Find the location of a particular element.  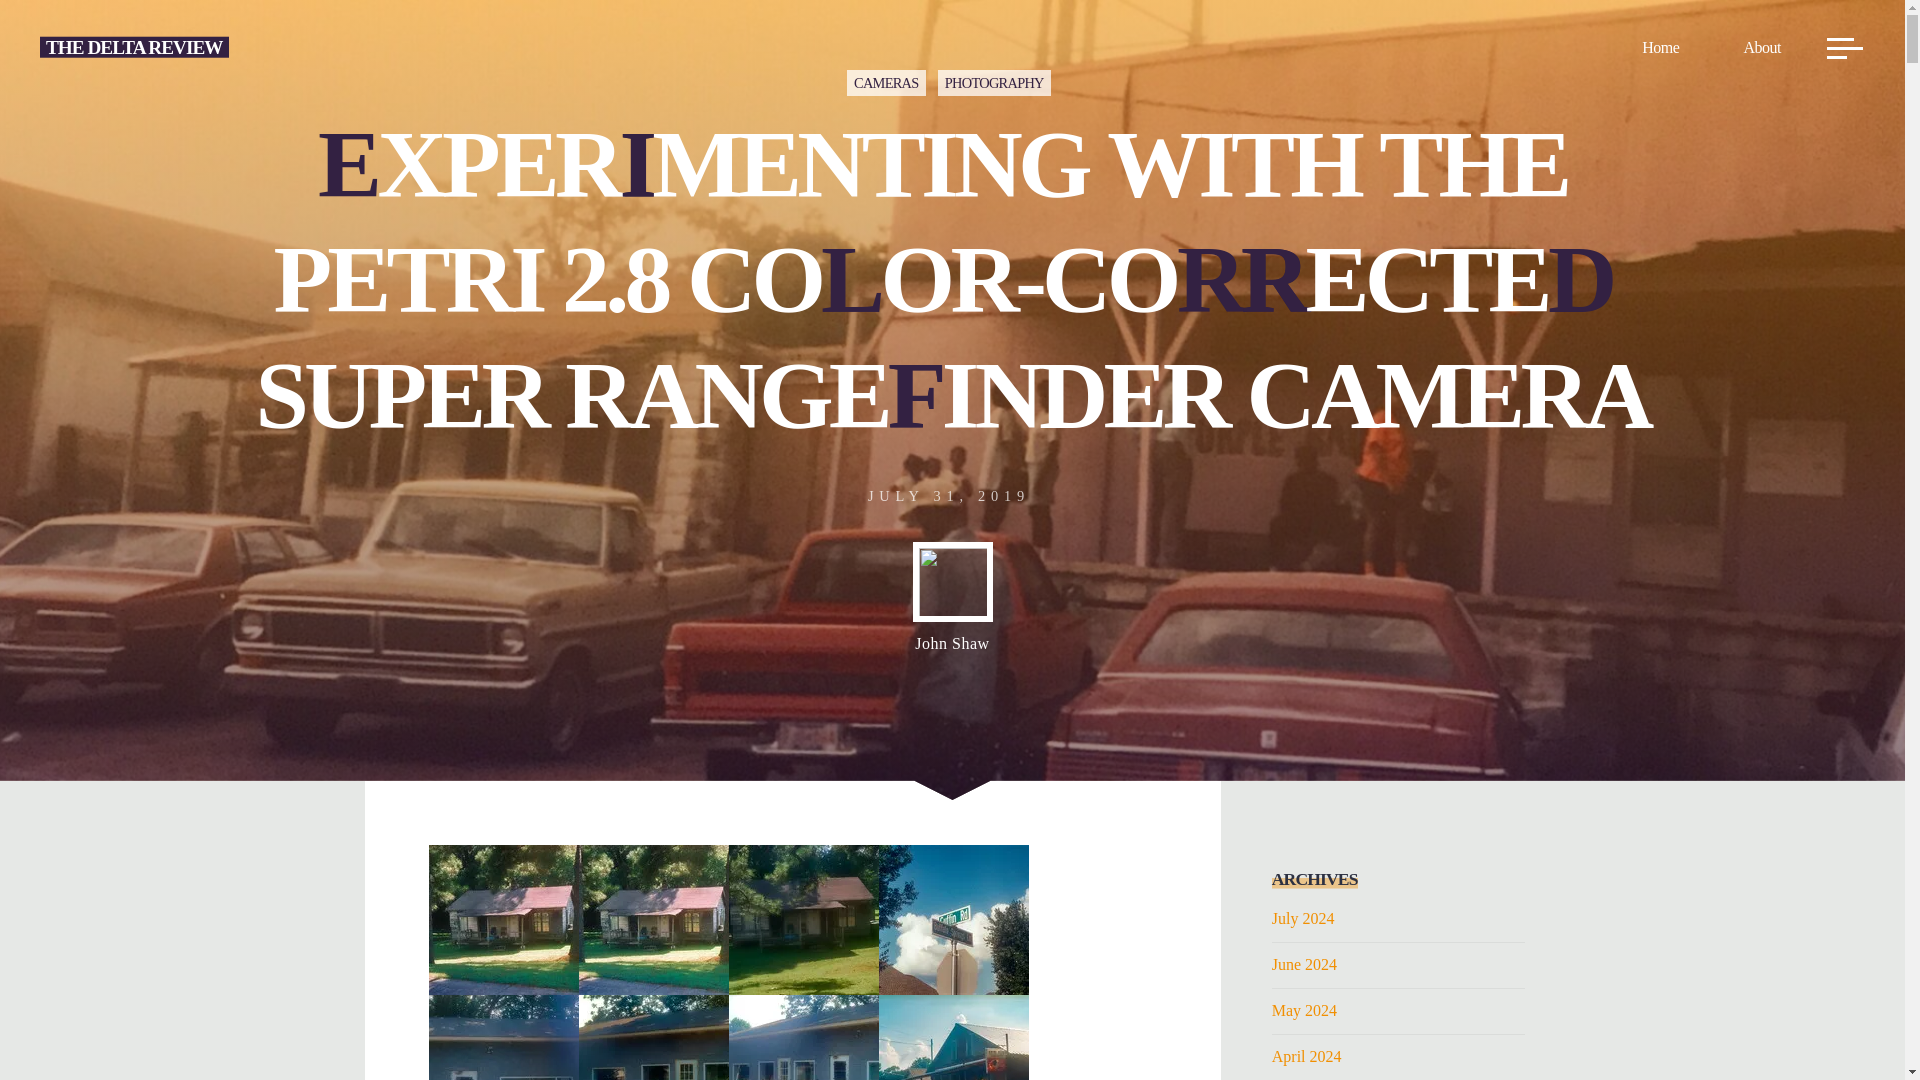

Home is located at coordinates (1660, 47).